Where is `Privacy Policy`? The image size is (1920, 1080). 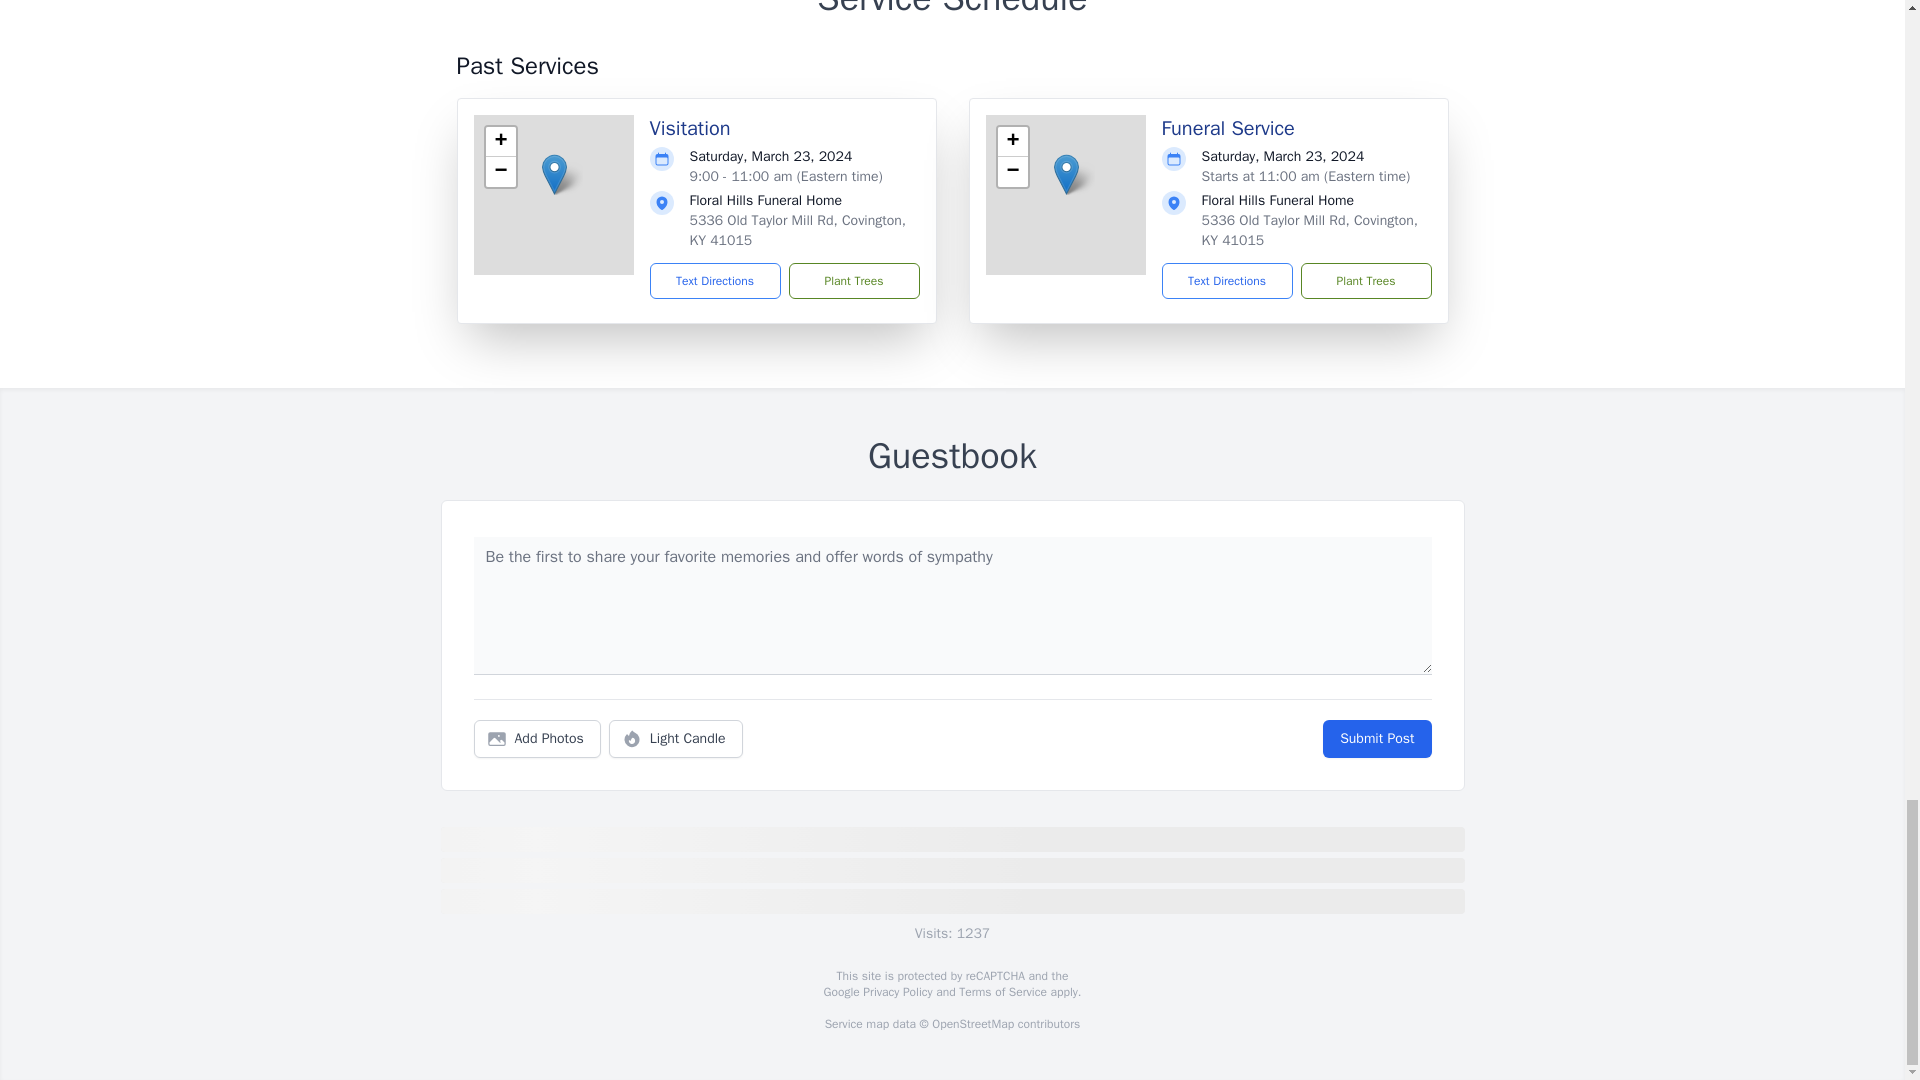
Privacy Policy is located at coordinates (896, 992).